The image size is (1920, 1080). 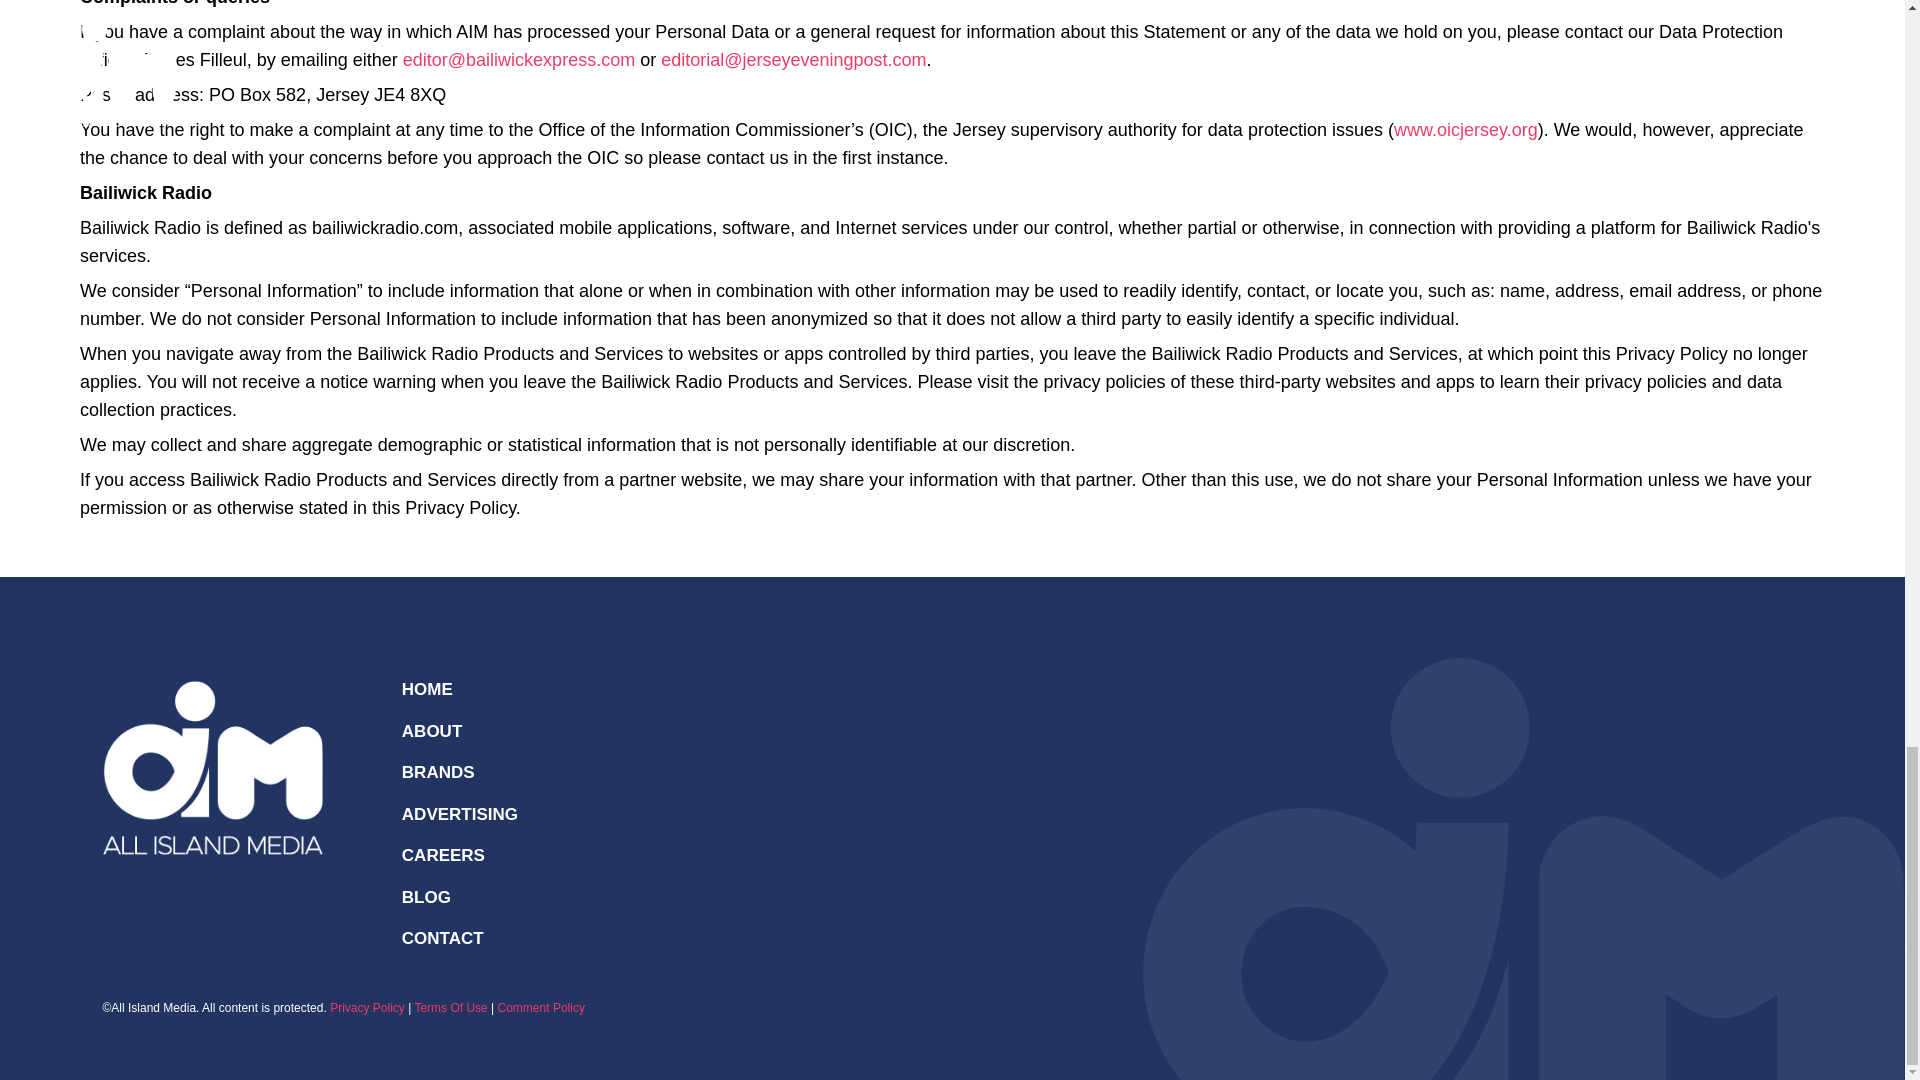 I want to click on ADVERTISING, so click(x=460, y=812).